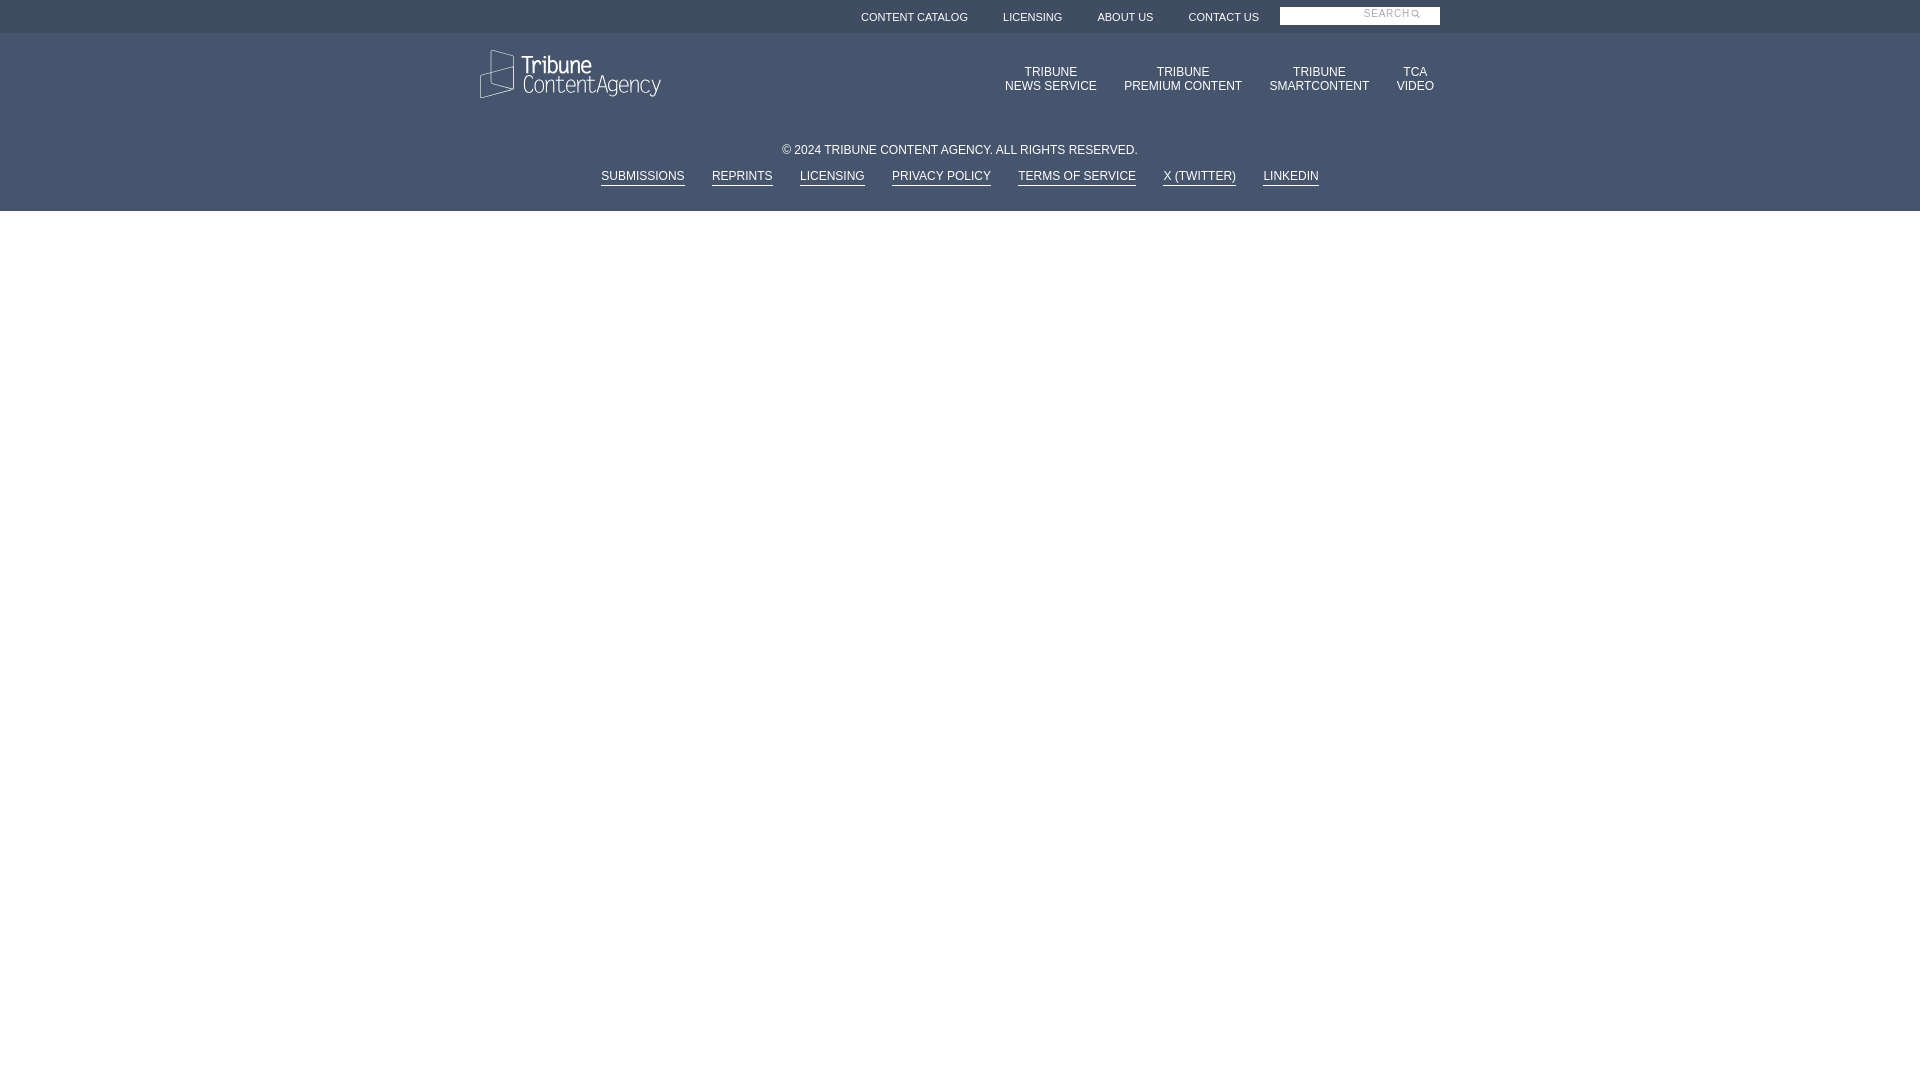 The height and width of the screenshot is (1080, 1920). What do you see at coordinates (1314, 78) in the screenshot?
I see `CONTENT CATALOG` at bounding box center [1314, 78].